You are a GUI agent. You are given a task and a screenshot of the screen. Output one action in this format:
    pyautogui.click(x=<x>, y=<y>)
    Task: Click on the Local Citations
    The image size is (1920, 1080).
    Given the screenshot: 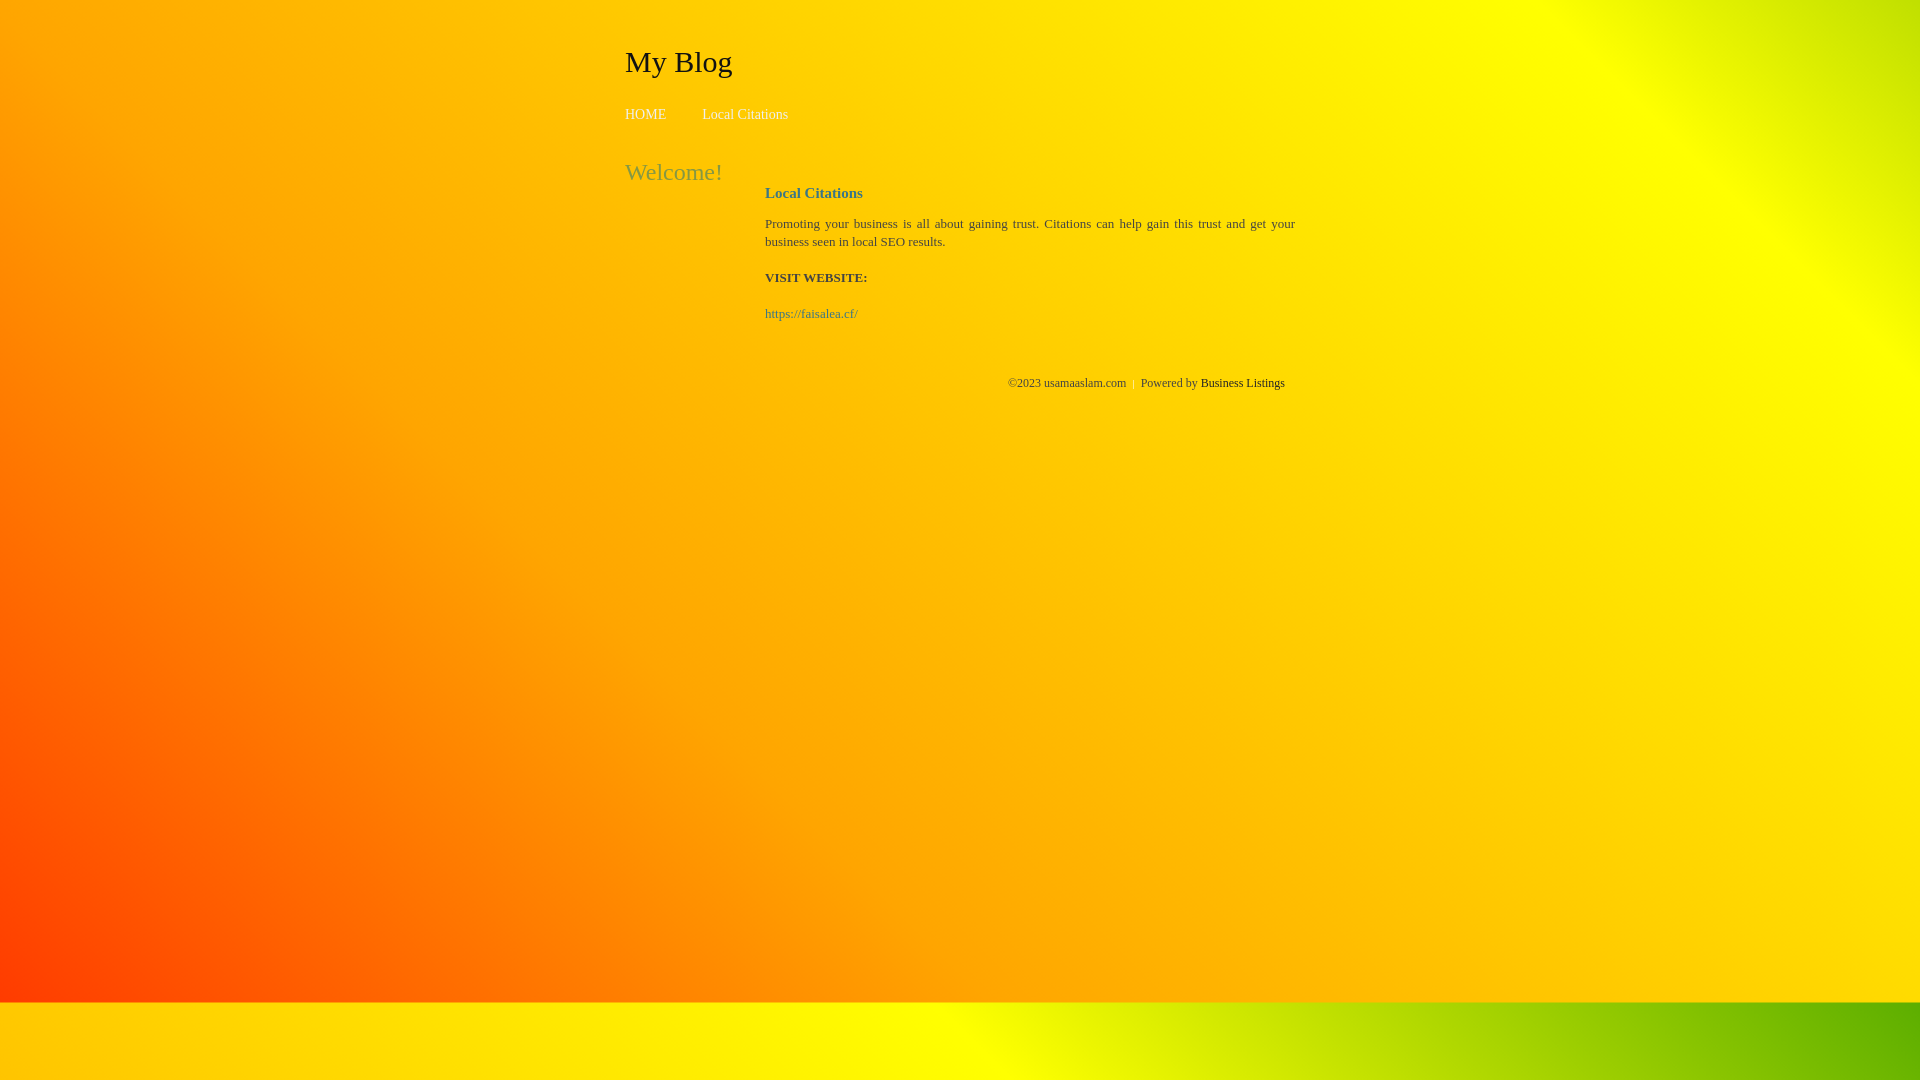 What is the action you would take?
    pyautogui.click(x=745, y=114)
    